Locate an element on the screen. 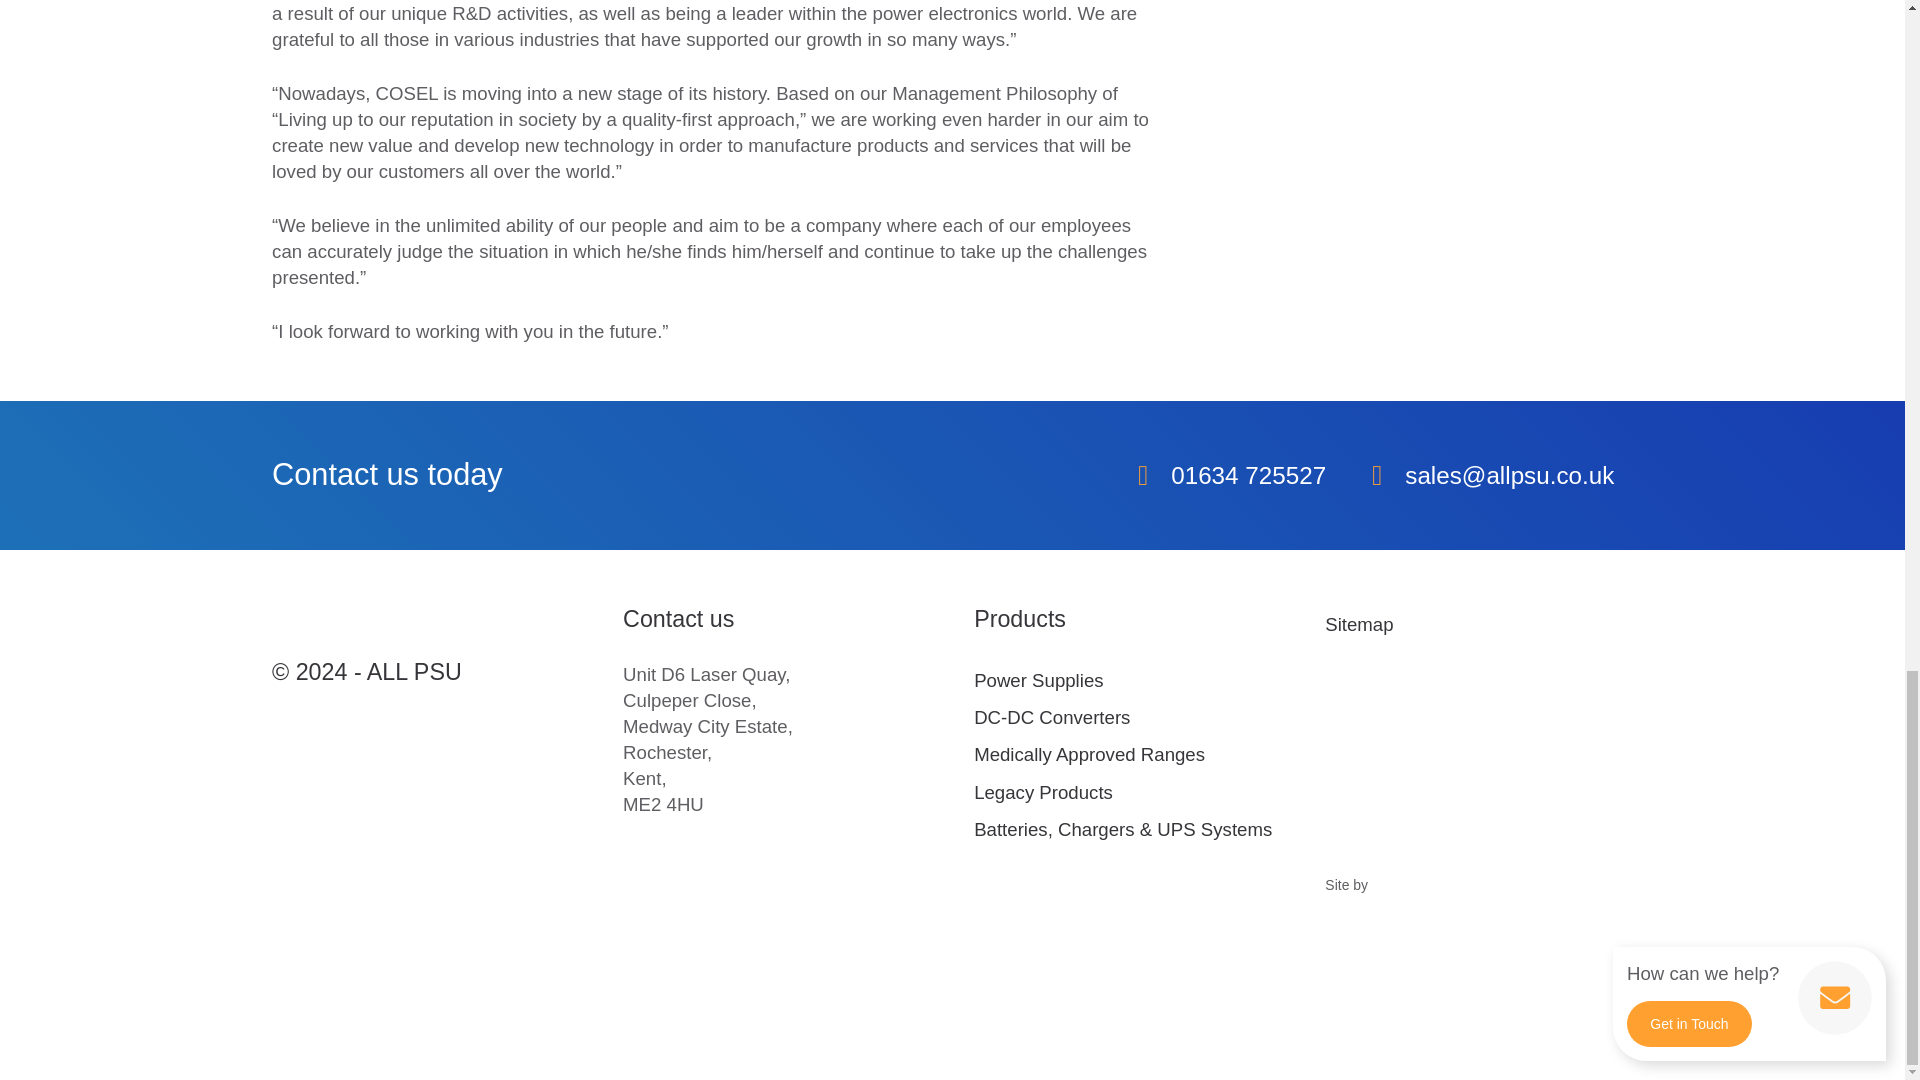 The image size is (1920, 1080). Medically Approved Ranges is located at coordinates (1089, 754).